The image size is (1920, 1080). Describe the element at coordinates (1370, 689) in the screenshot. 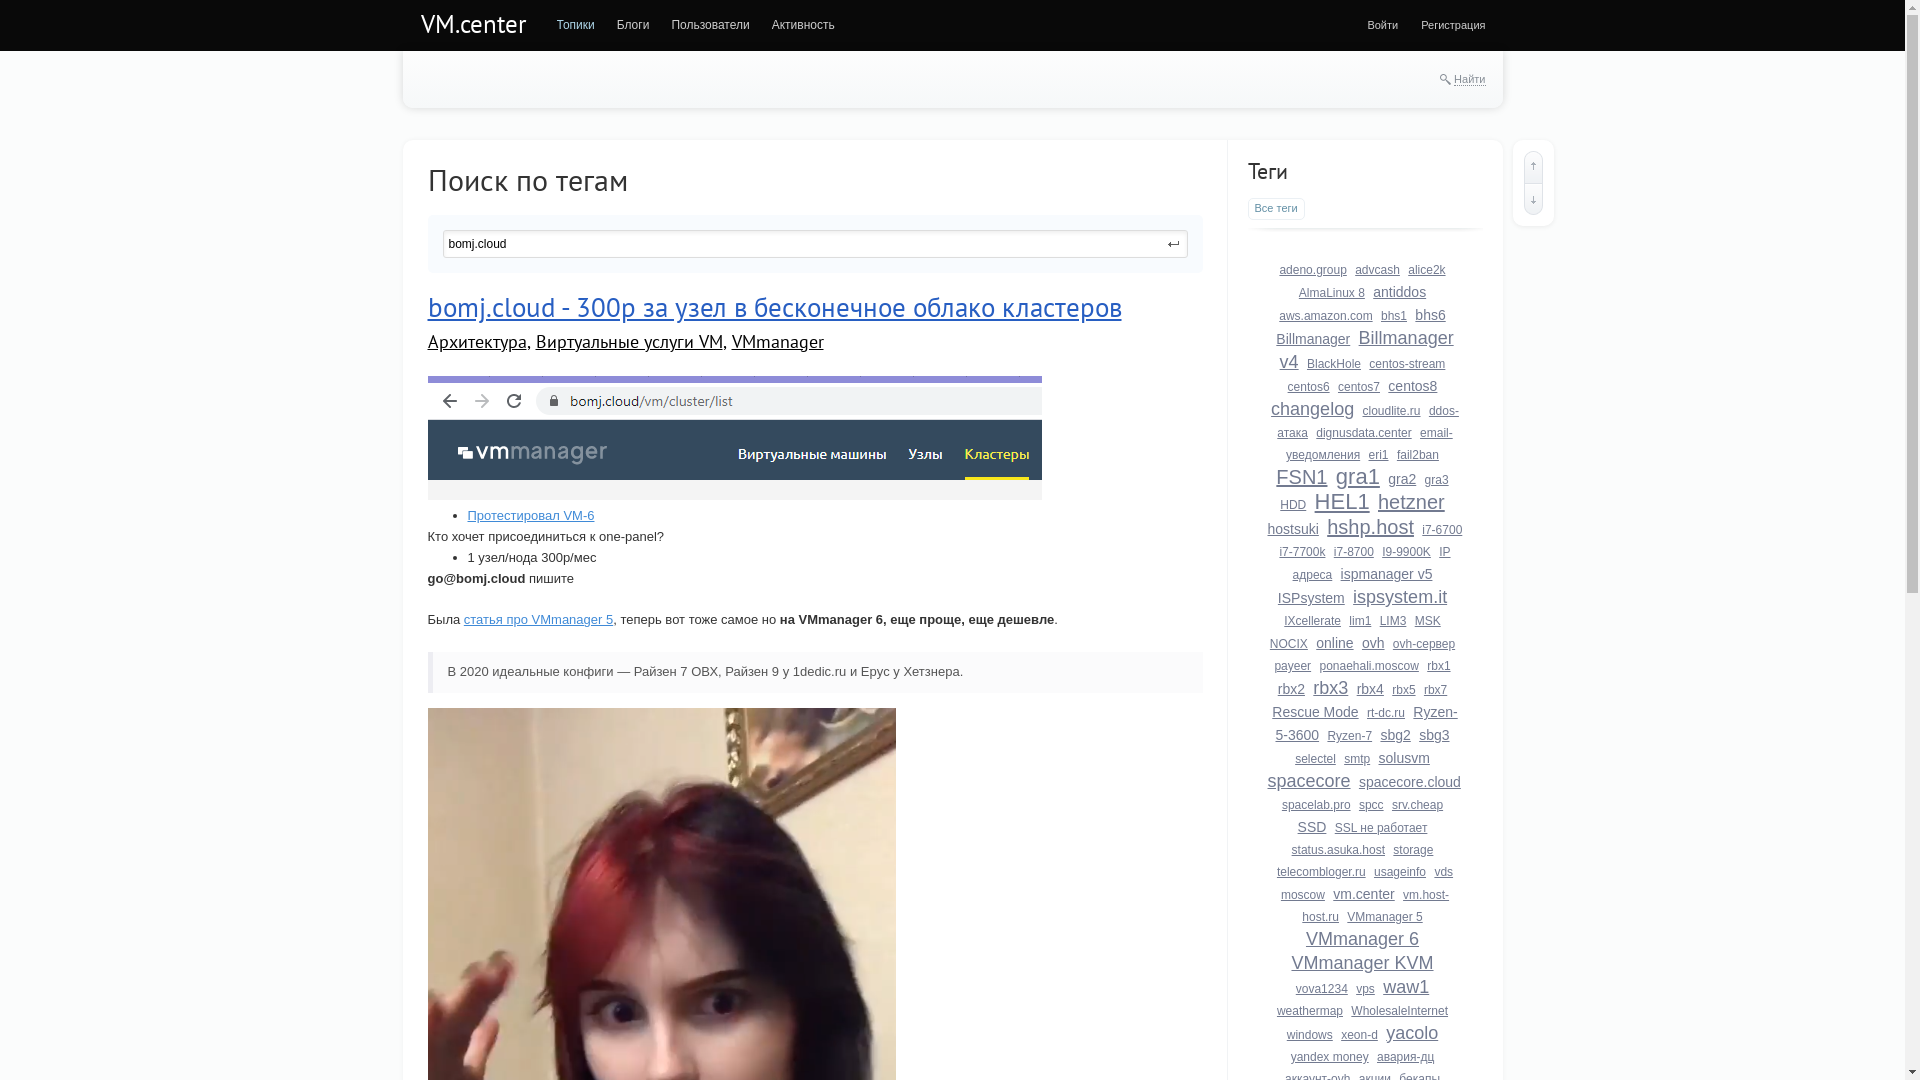

I see `rbx4` at that location.